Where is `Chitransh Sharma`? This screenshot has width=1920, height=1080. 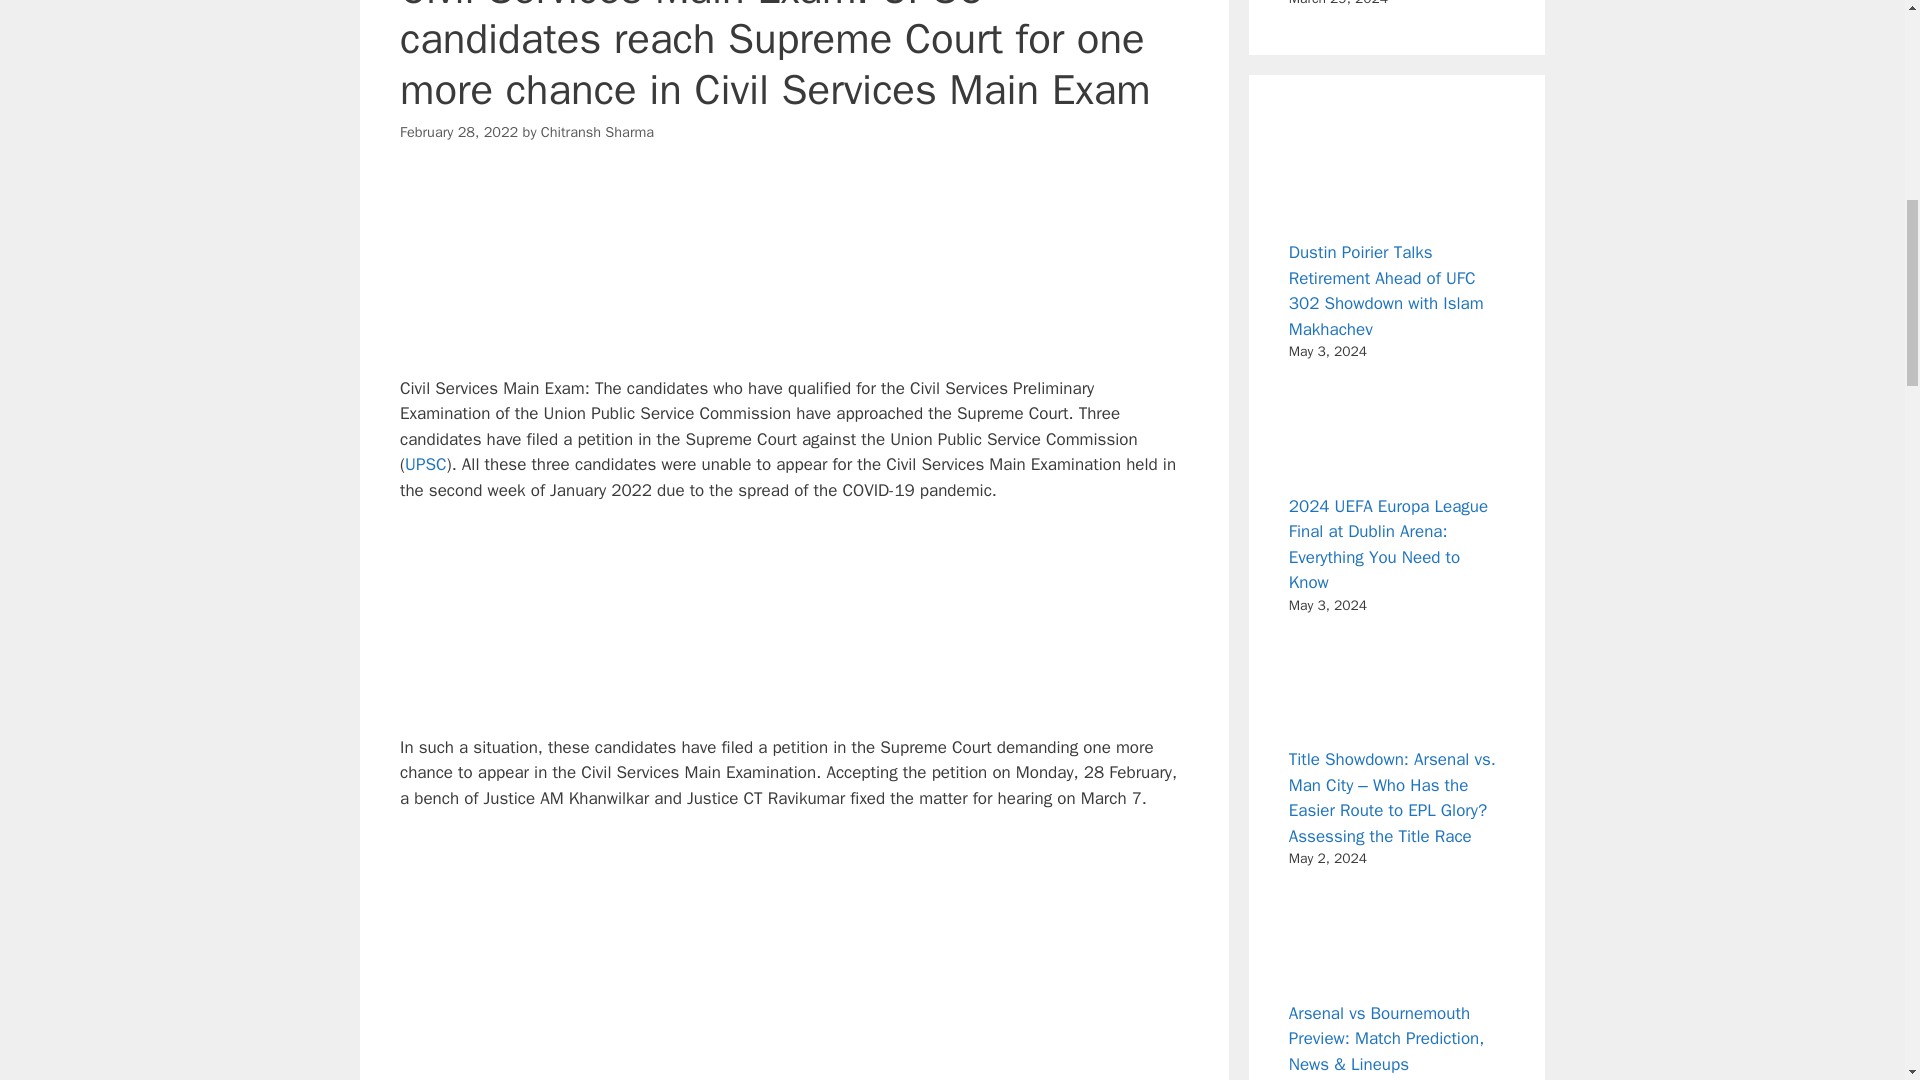
Chitransh Sharma is located at coordinates (598, 132).